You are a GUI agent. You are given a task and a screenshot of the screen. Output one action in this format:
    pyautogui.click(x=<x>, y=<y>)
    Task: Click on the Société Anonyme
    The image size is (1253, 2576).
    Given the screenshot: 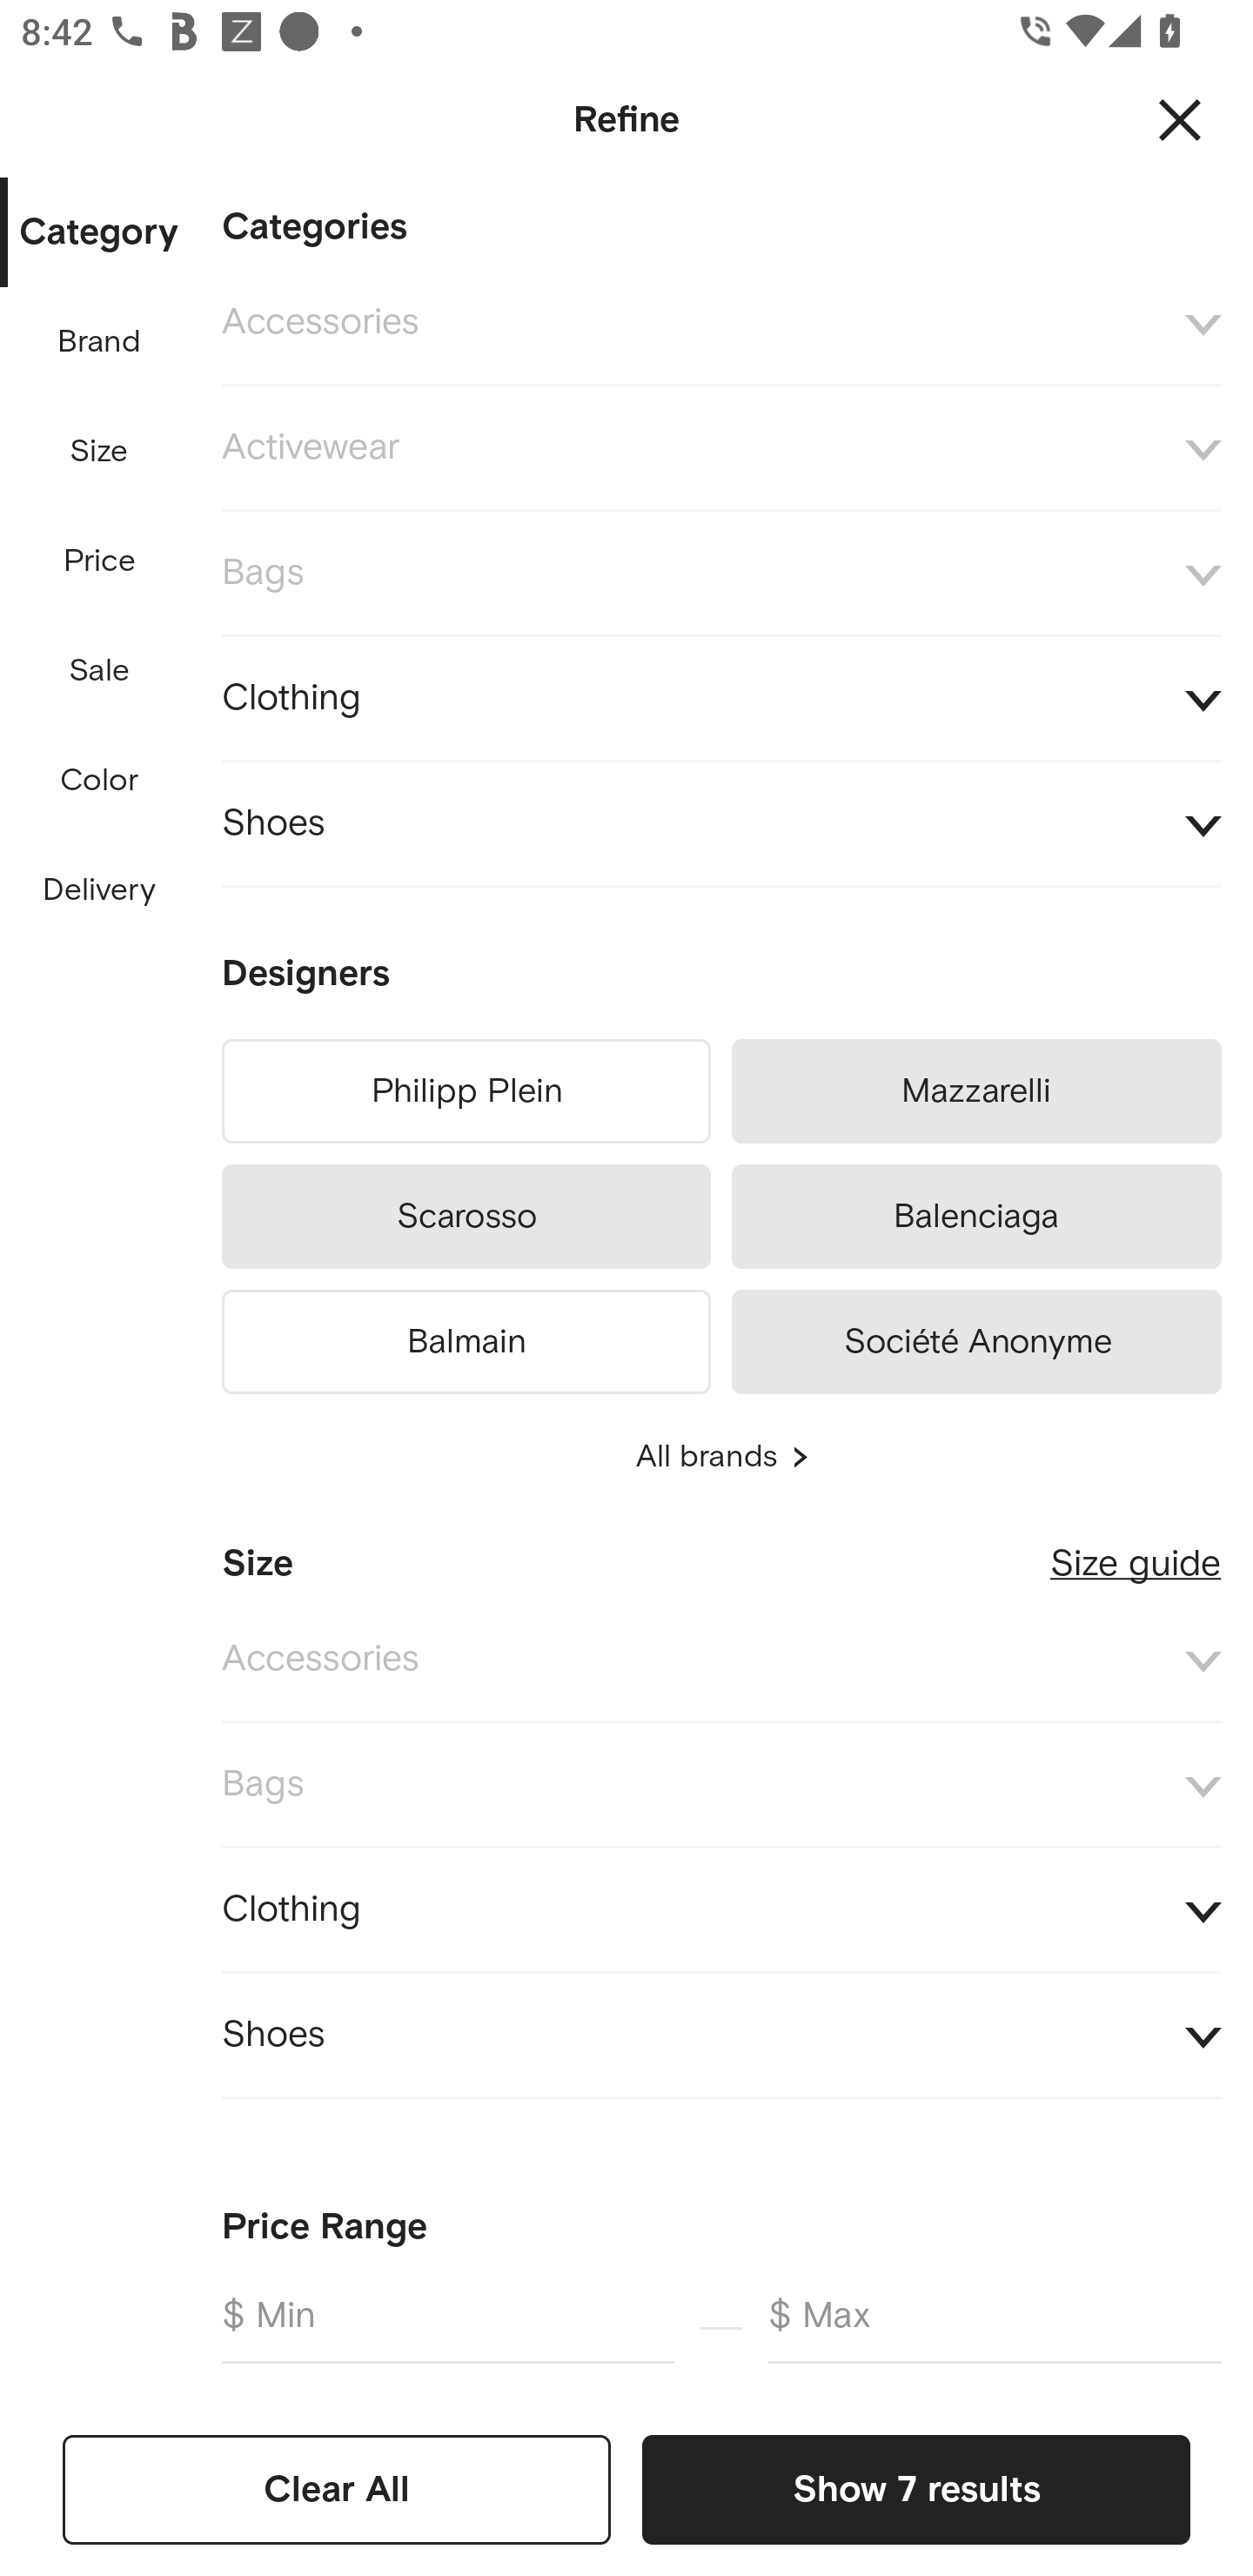 What is the action you would take?
    pyautogui.click(x=976, y=1337)
    